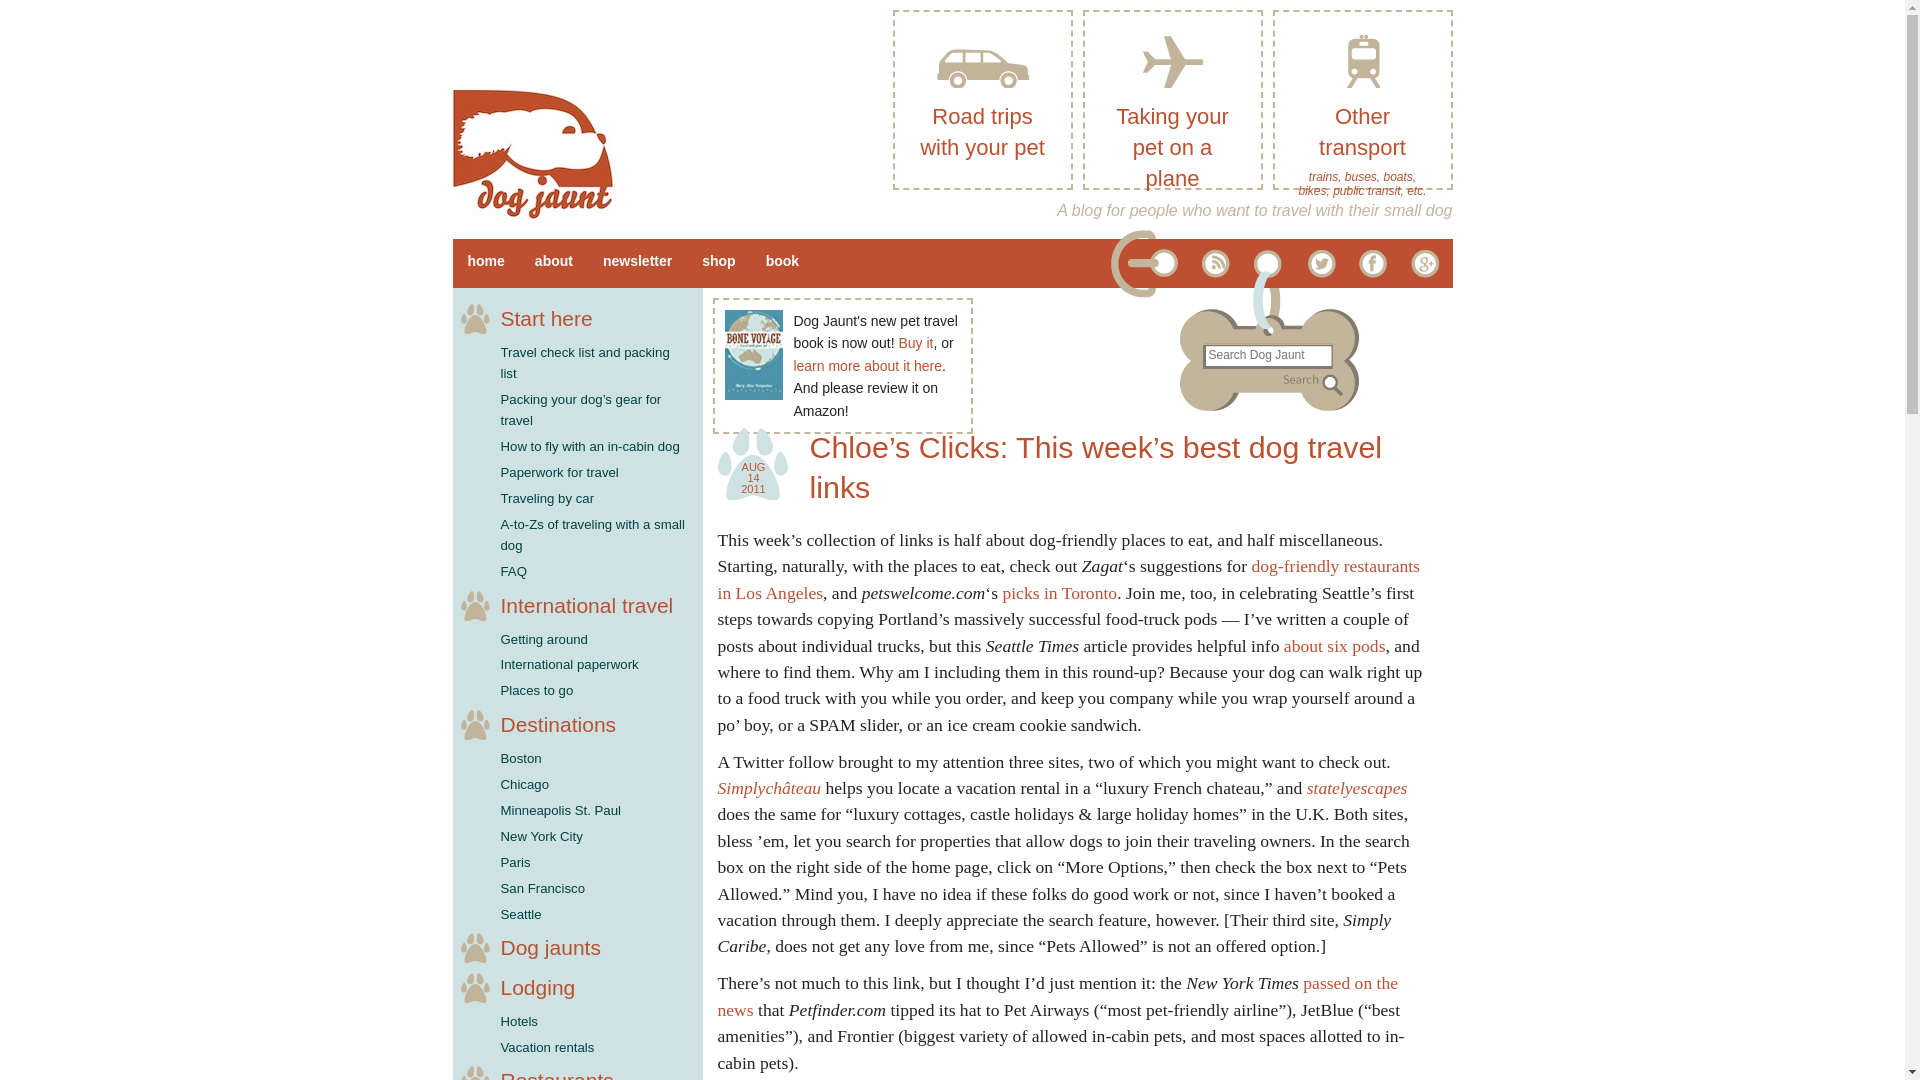  Describe the element at coordinates (867, 365) in the screenshot. I see `learn more about it here` at that location.